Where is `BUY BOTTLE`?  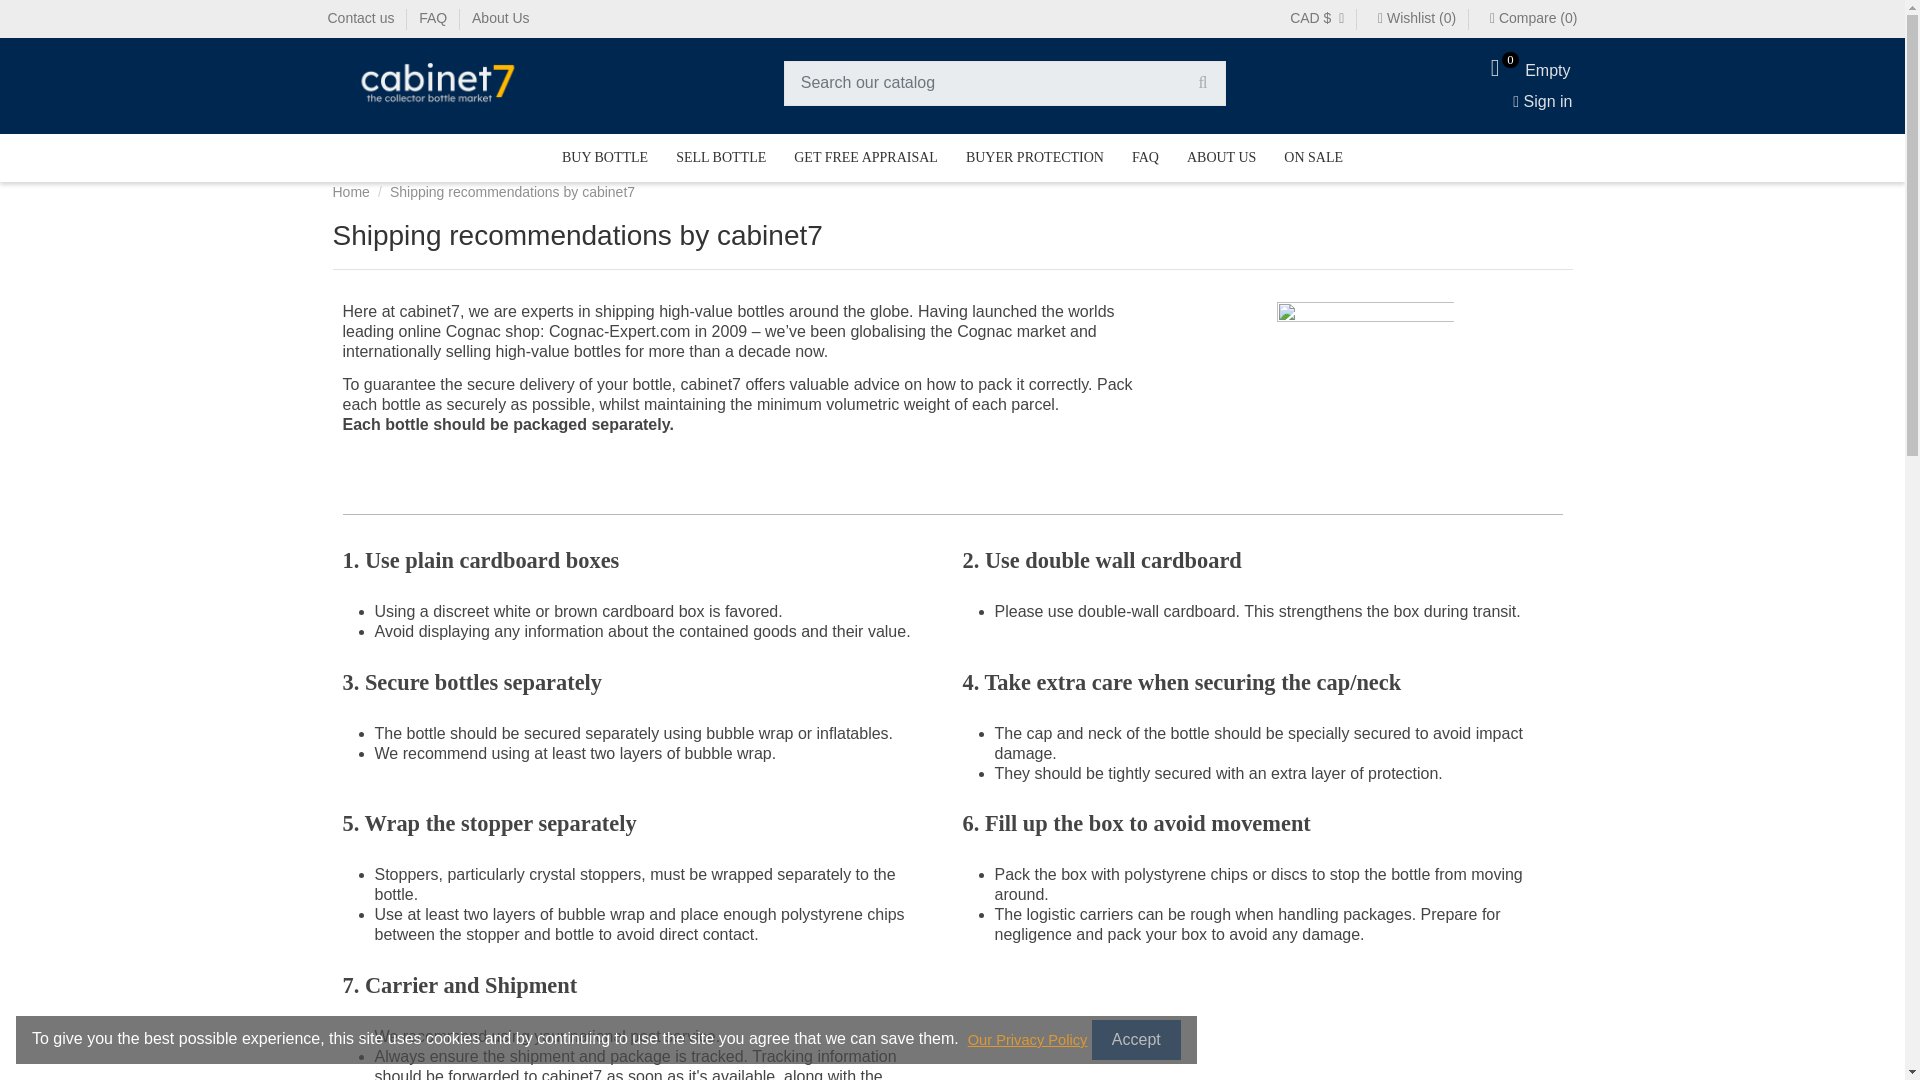
BUY BOTTLE is located at coordinates (604, 158).